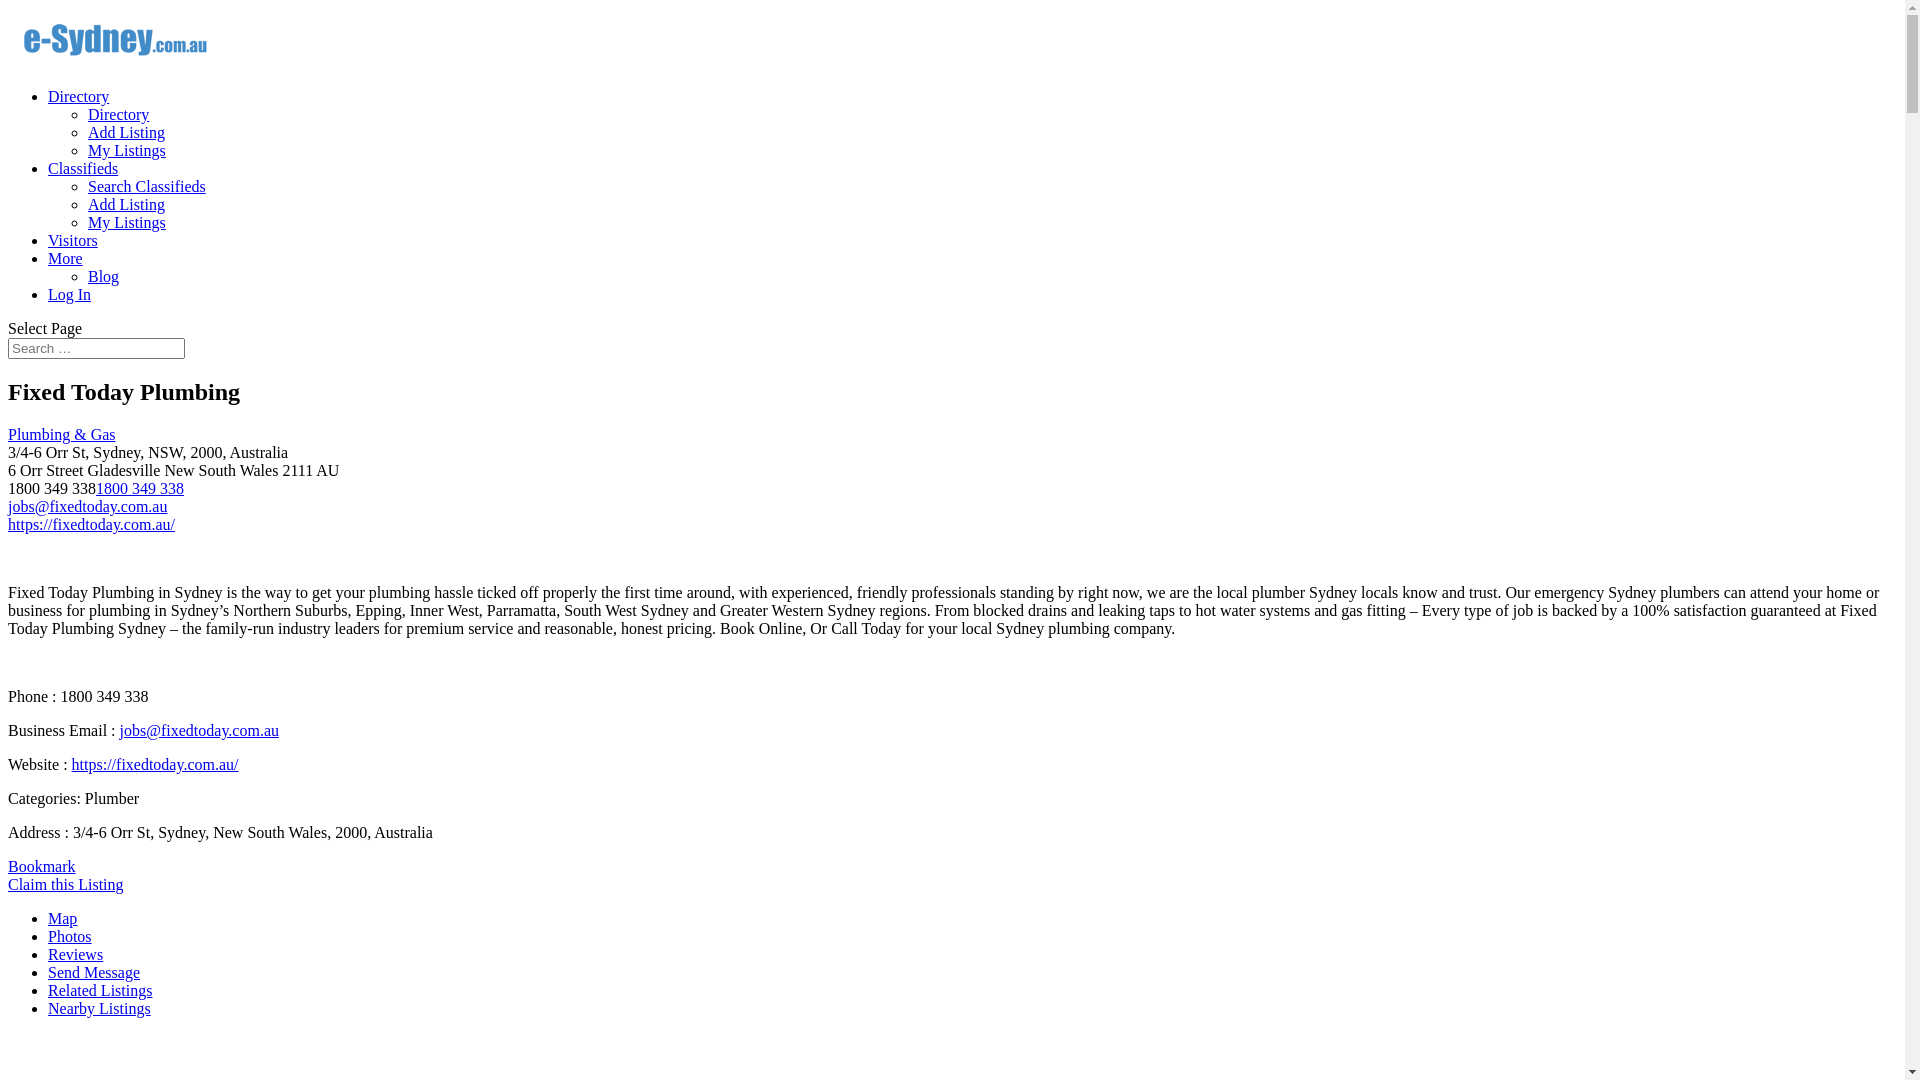 This screenshot has width=1920, height=1080. What do you see at coordinates (104, 276) in the screenshot?
I see `Blog` at bounding box center [104, 276].